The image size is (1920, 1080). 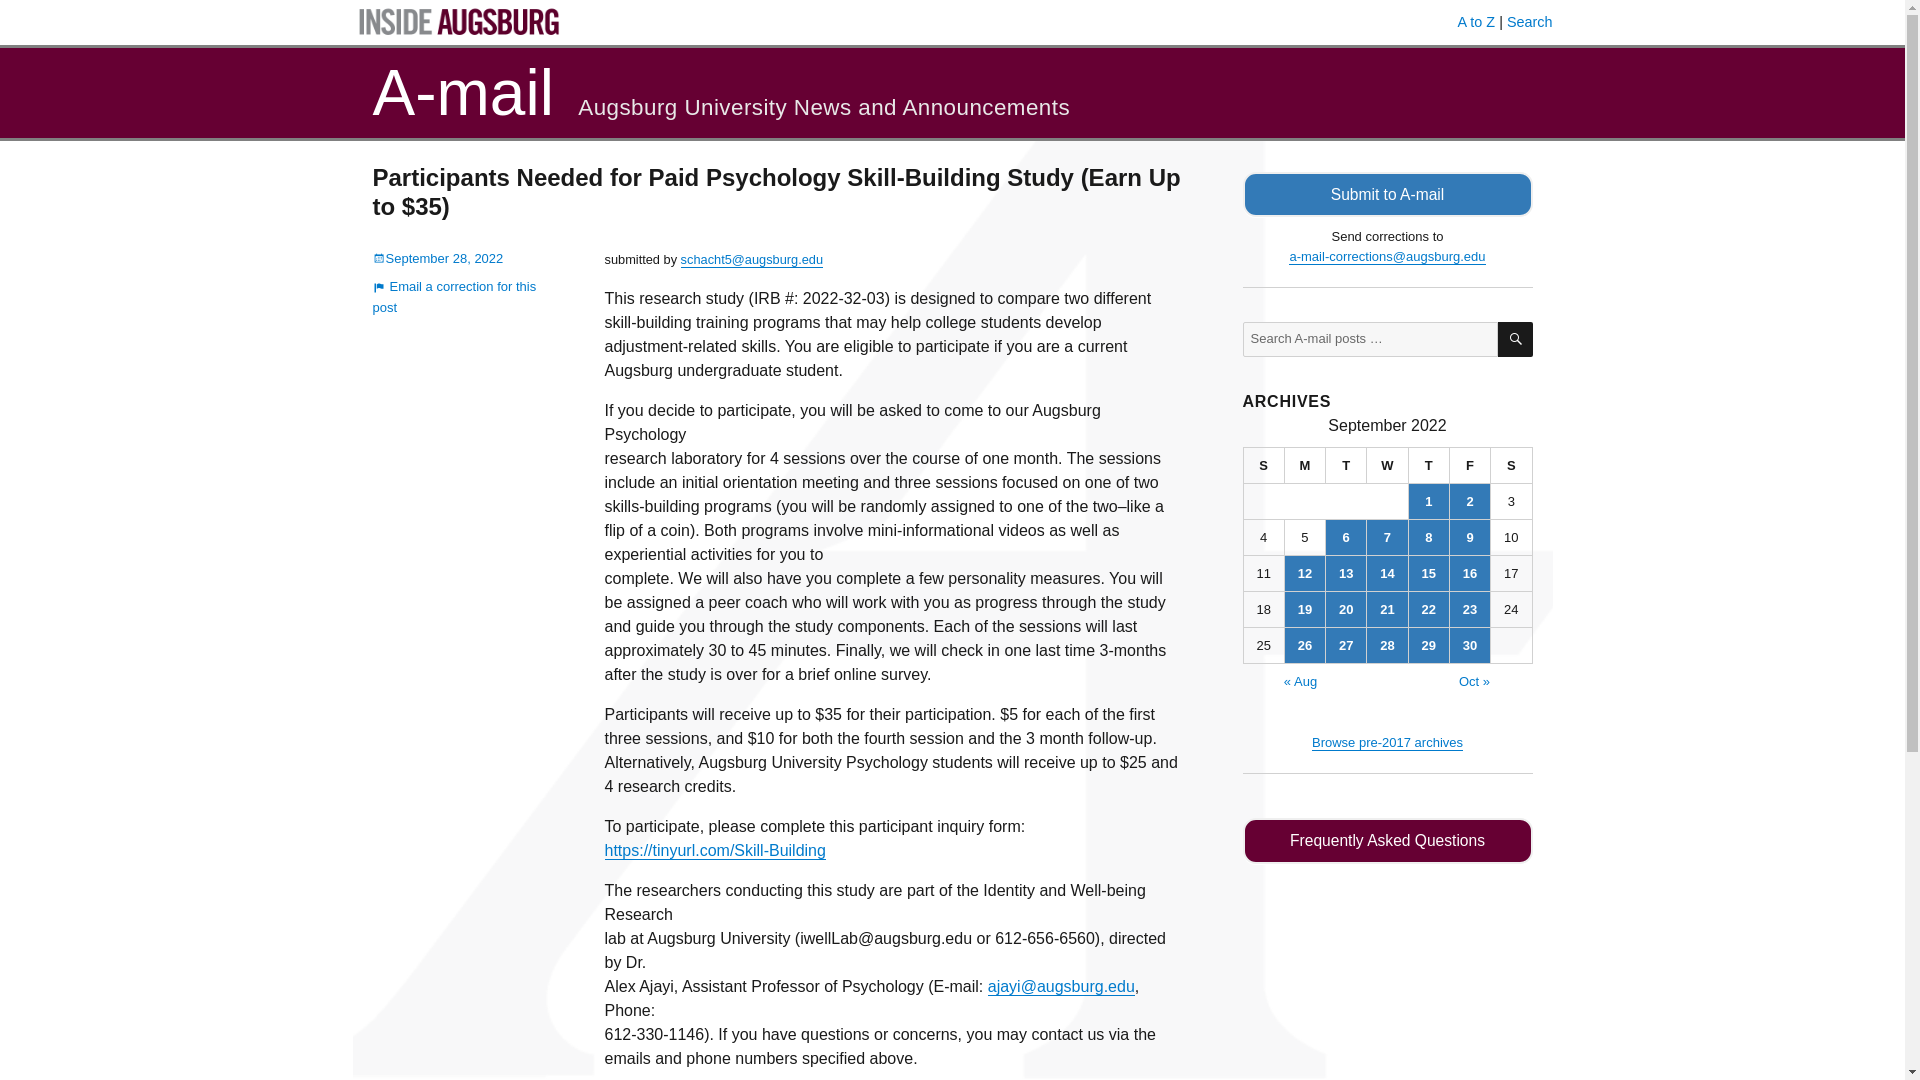 I want to click on 1, so click(x=1429, y=501).